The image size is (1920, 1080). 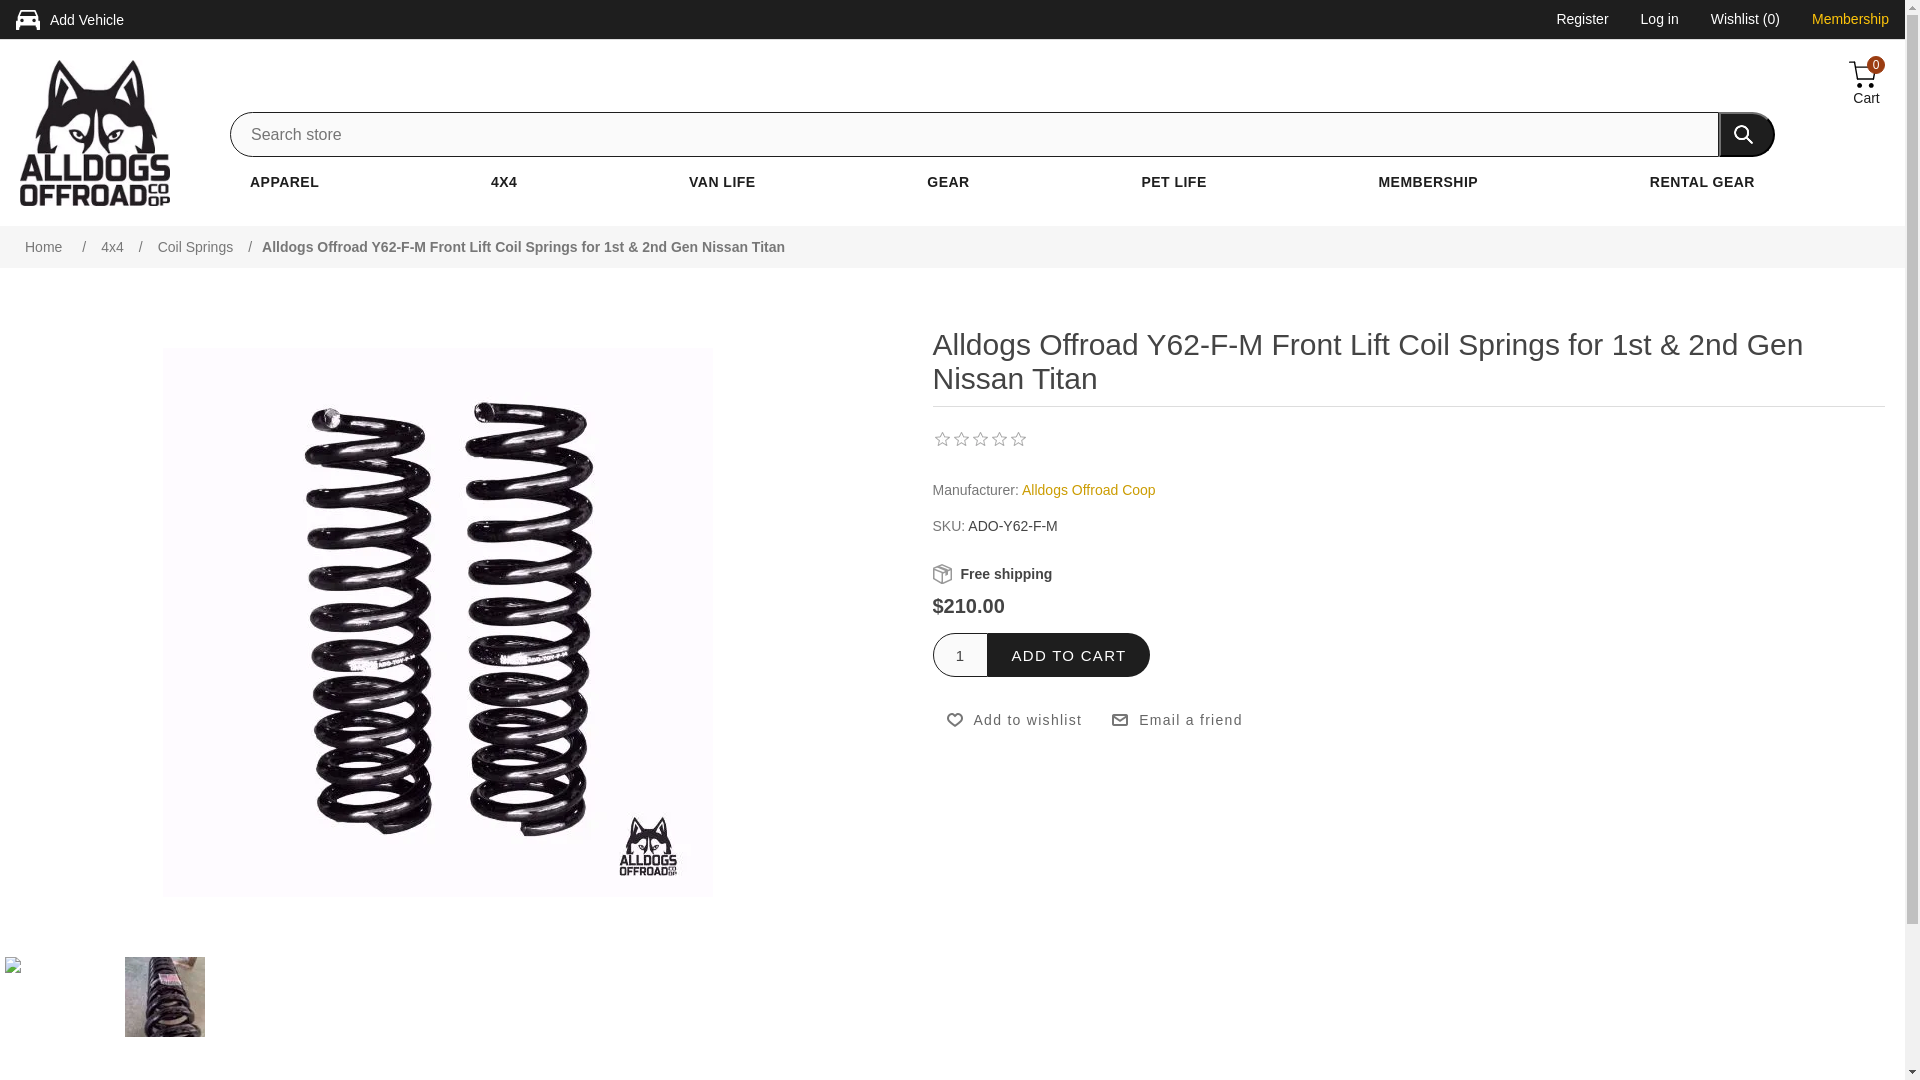 I want to click on Membership, so click(x=1850, y=21).